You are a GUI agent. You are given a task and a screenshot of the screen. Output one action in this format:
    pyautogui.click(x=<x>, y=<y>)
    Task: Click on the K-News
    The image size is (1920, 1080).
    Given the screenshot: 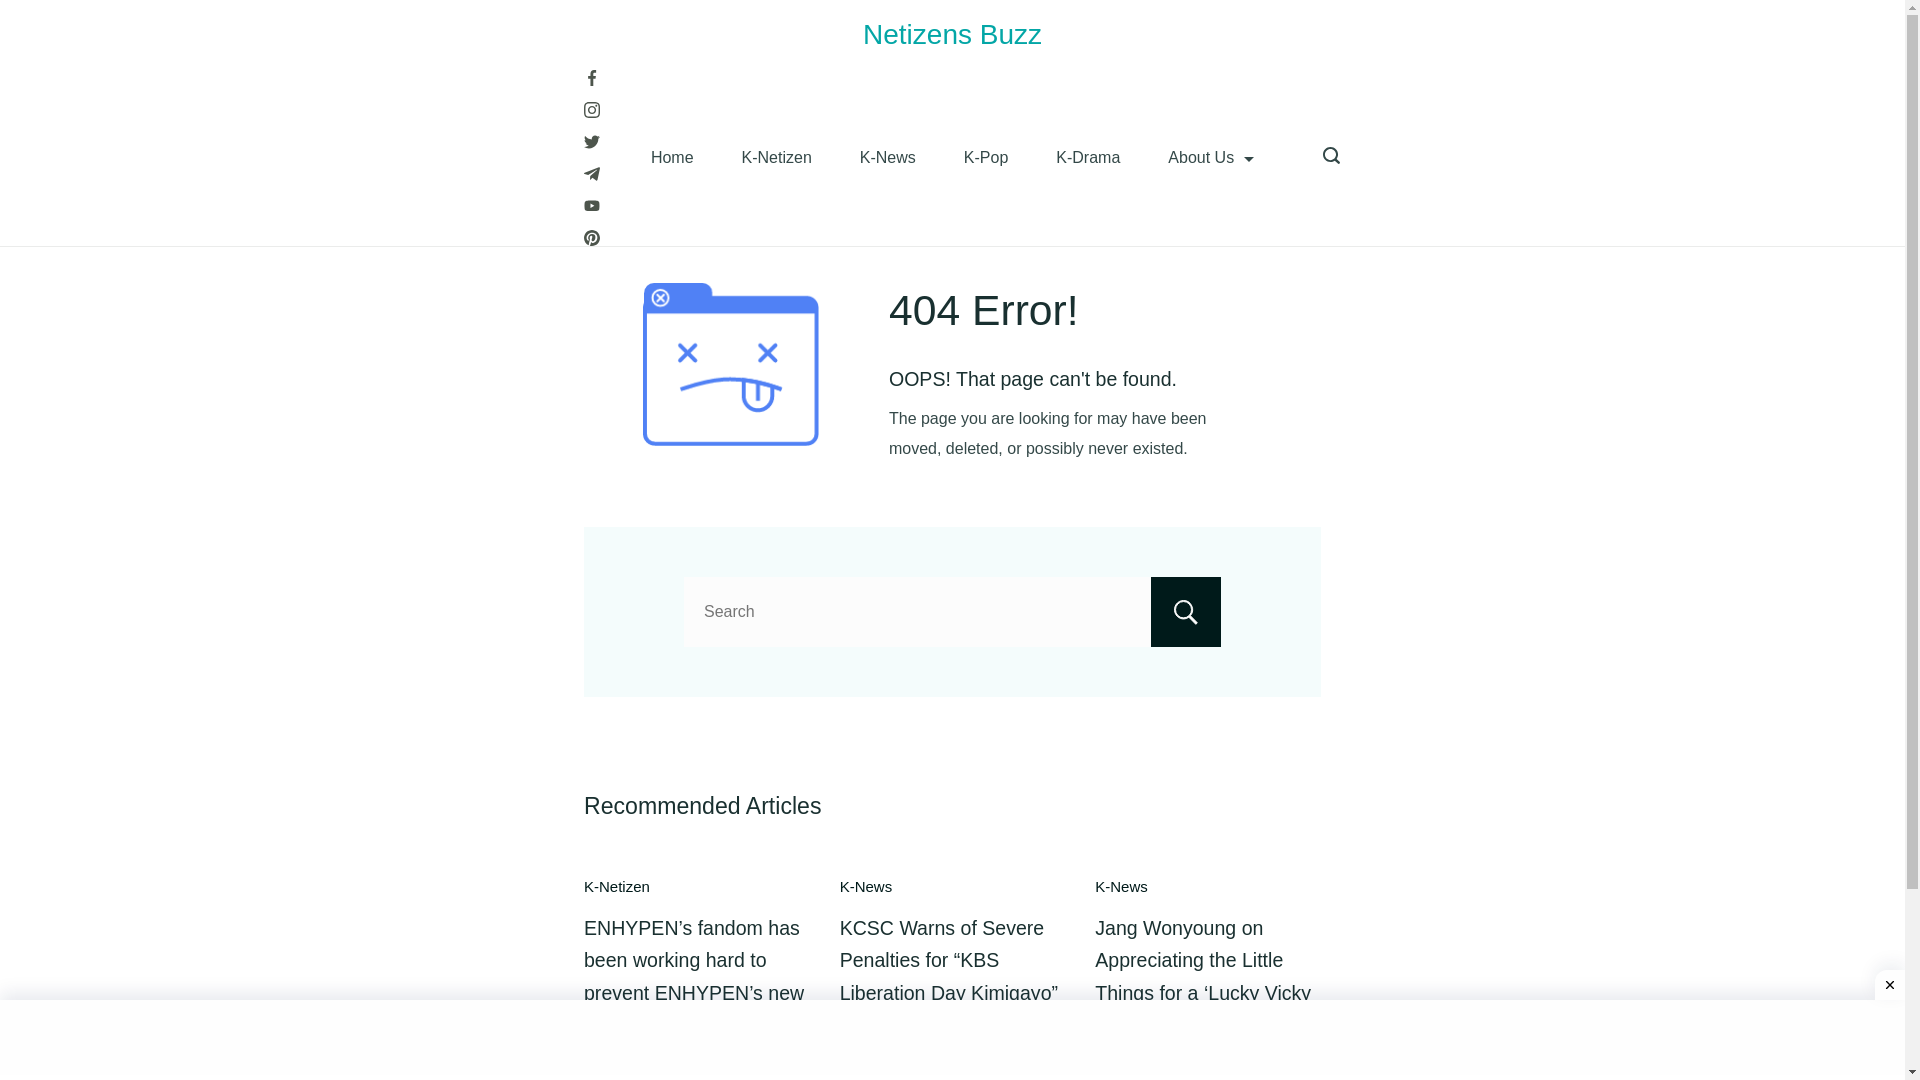 What is the action you would take?
    pyautogui.click(x=888, y=157)
    